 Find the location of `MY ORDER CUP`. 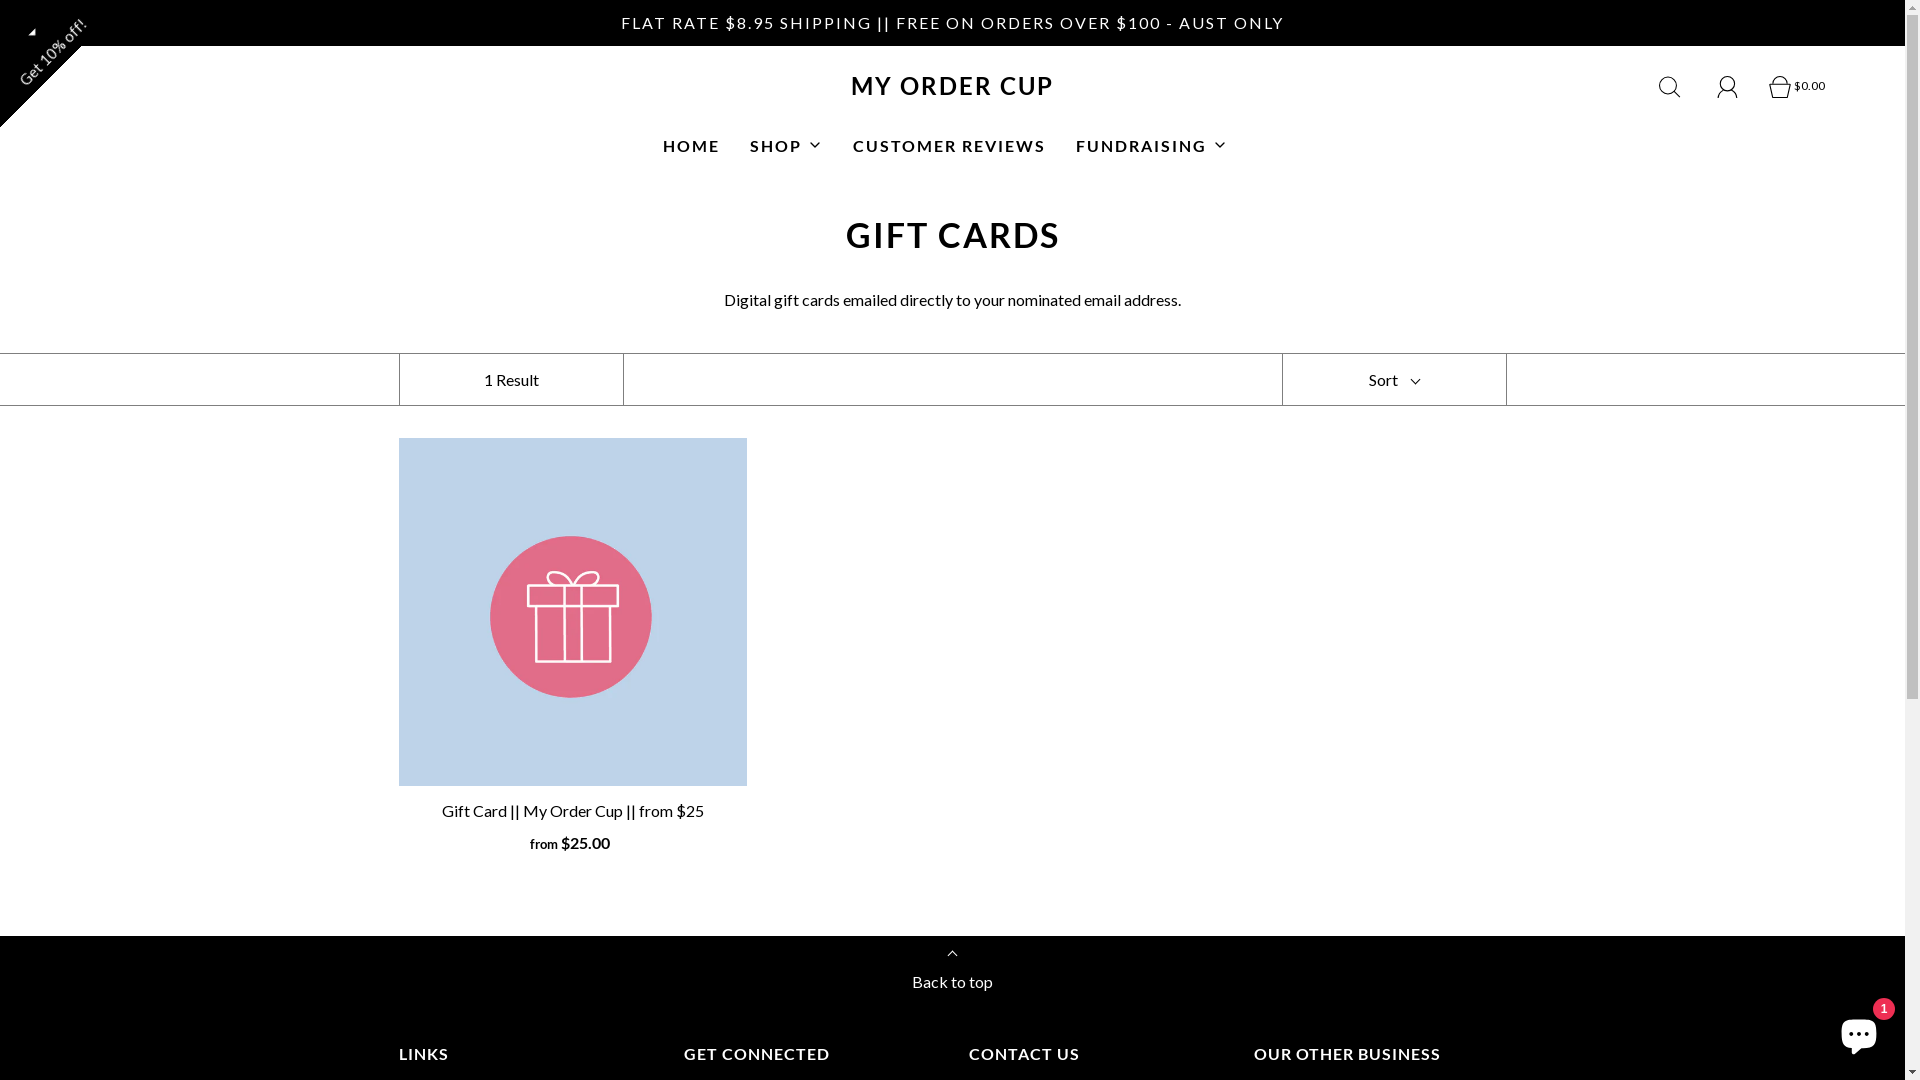

MY ORDER CUP is located at coordinates (953, 86).